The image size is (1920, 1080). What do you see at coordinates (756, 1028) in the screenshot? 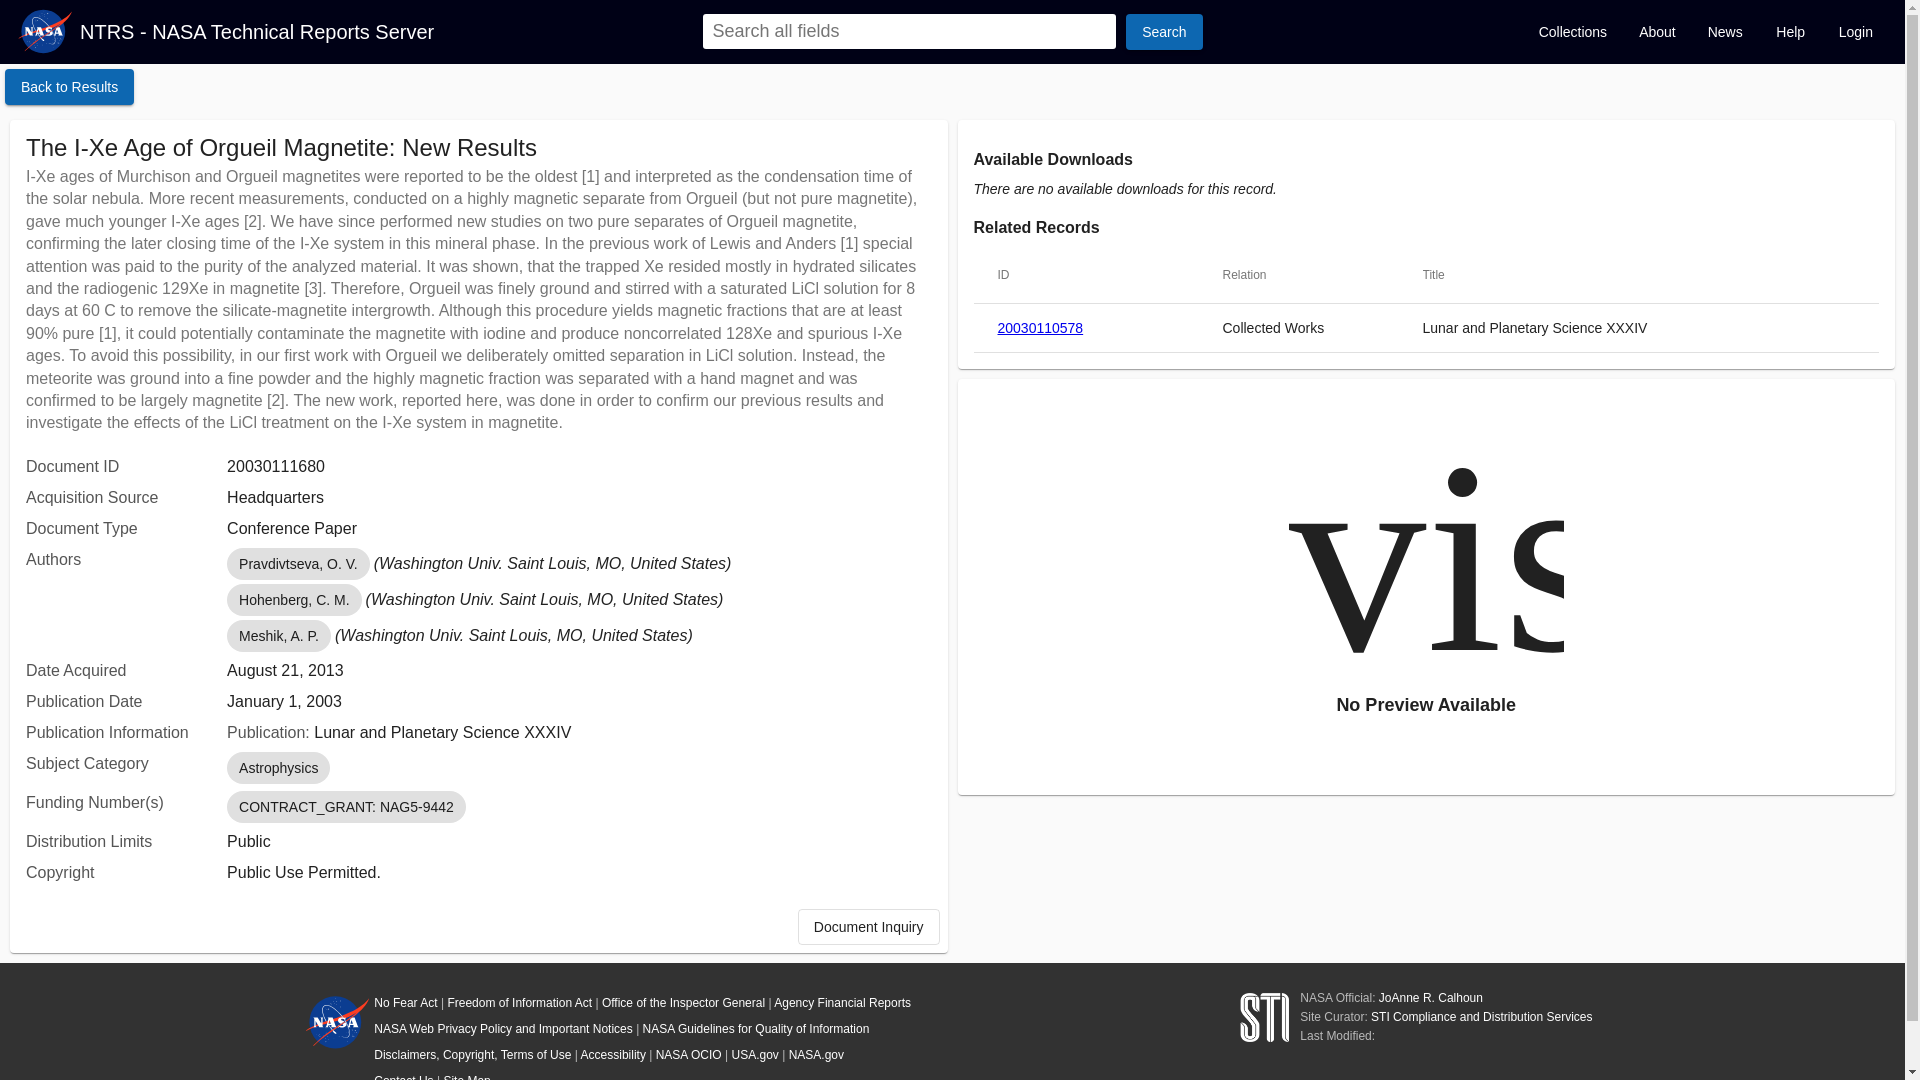
I see `NASA Guidelines for Quality of Information` at bounding box center [756, 1028].